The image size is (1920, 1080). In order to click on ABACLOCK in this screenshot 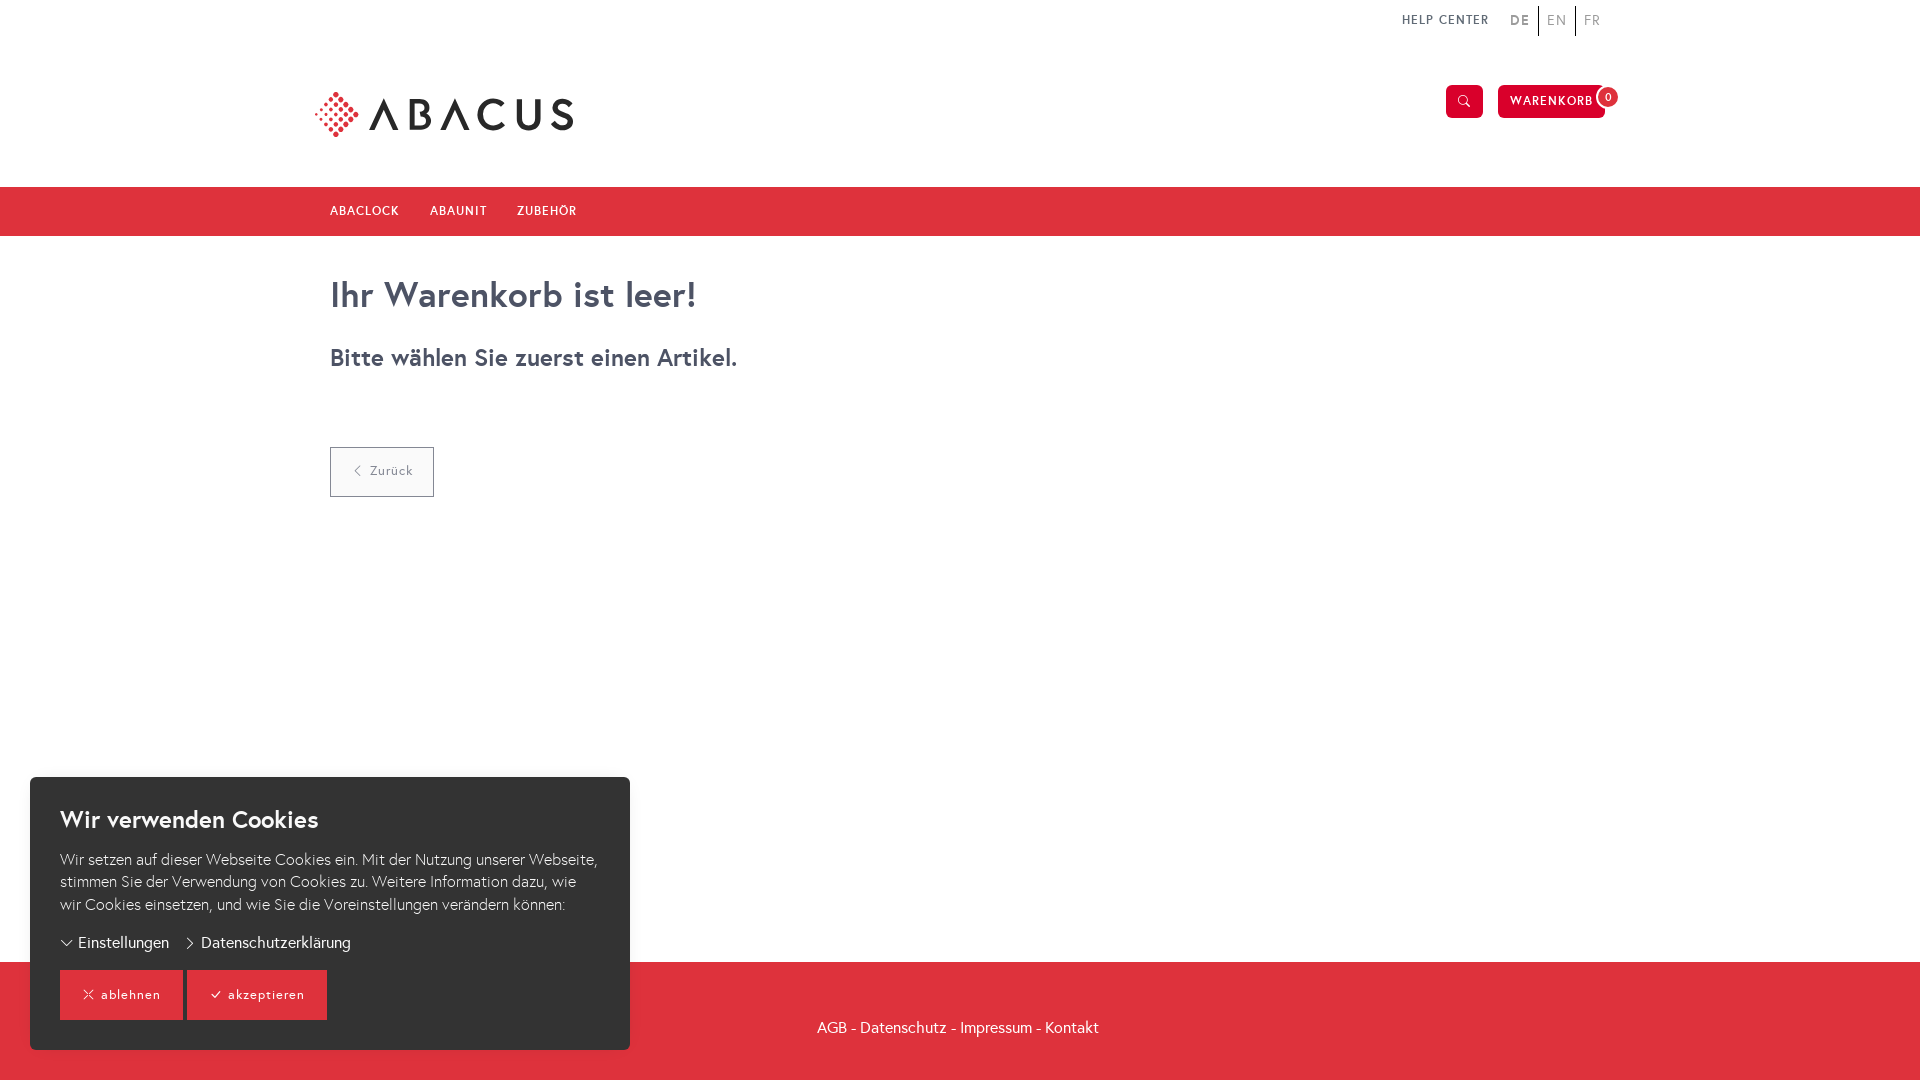, I will do `click(365, 211)`.